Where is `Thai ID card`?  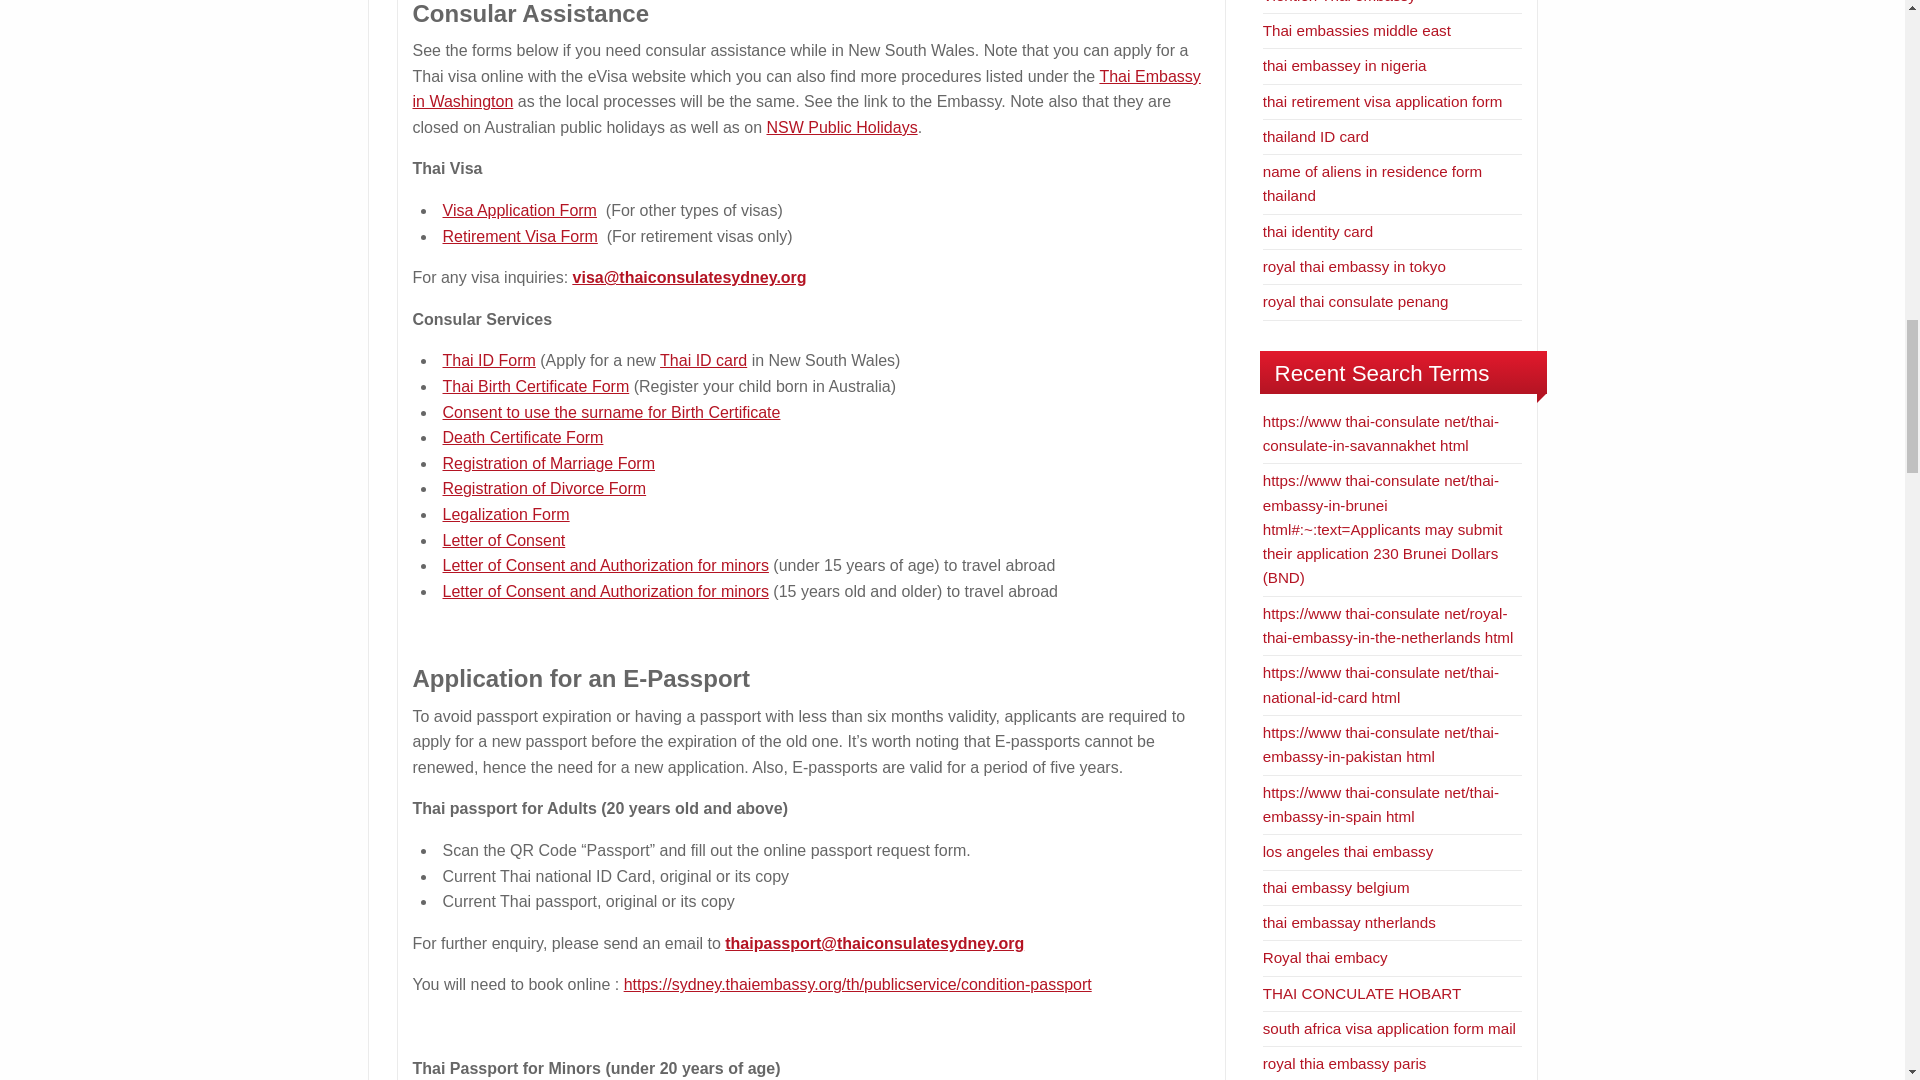 Thai ID card is located at coordinates (703, 360).